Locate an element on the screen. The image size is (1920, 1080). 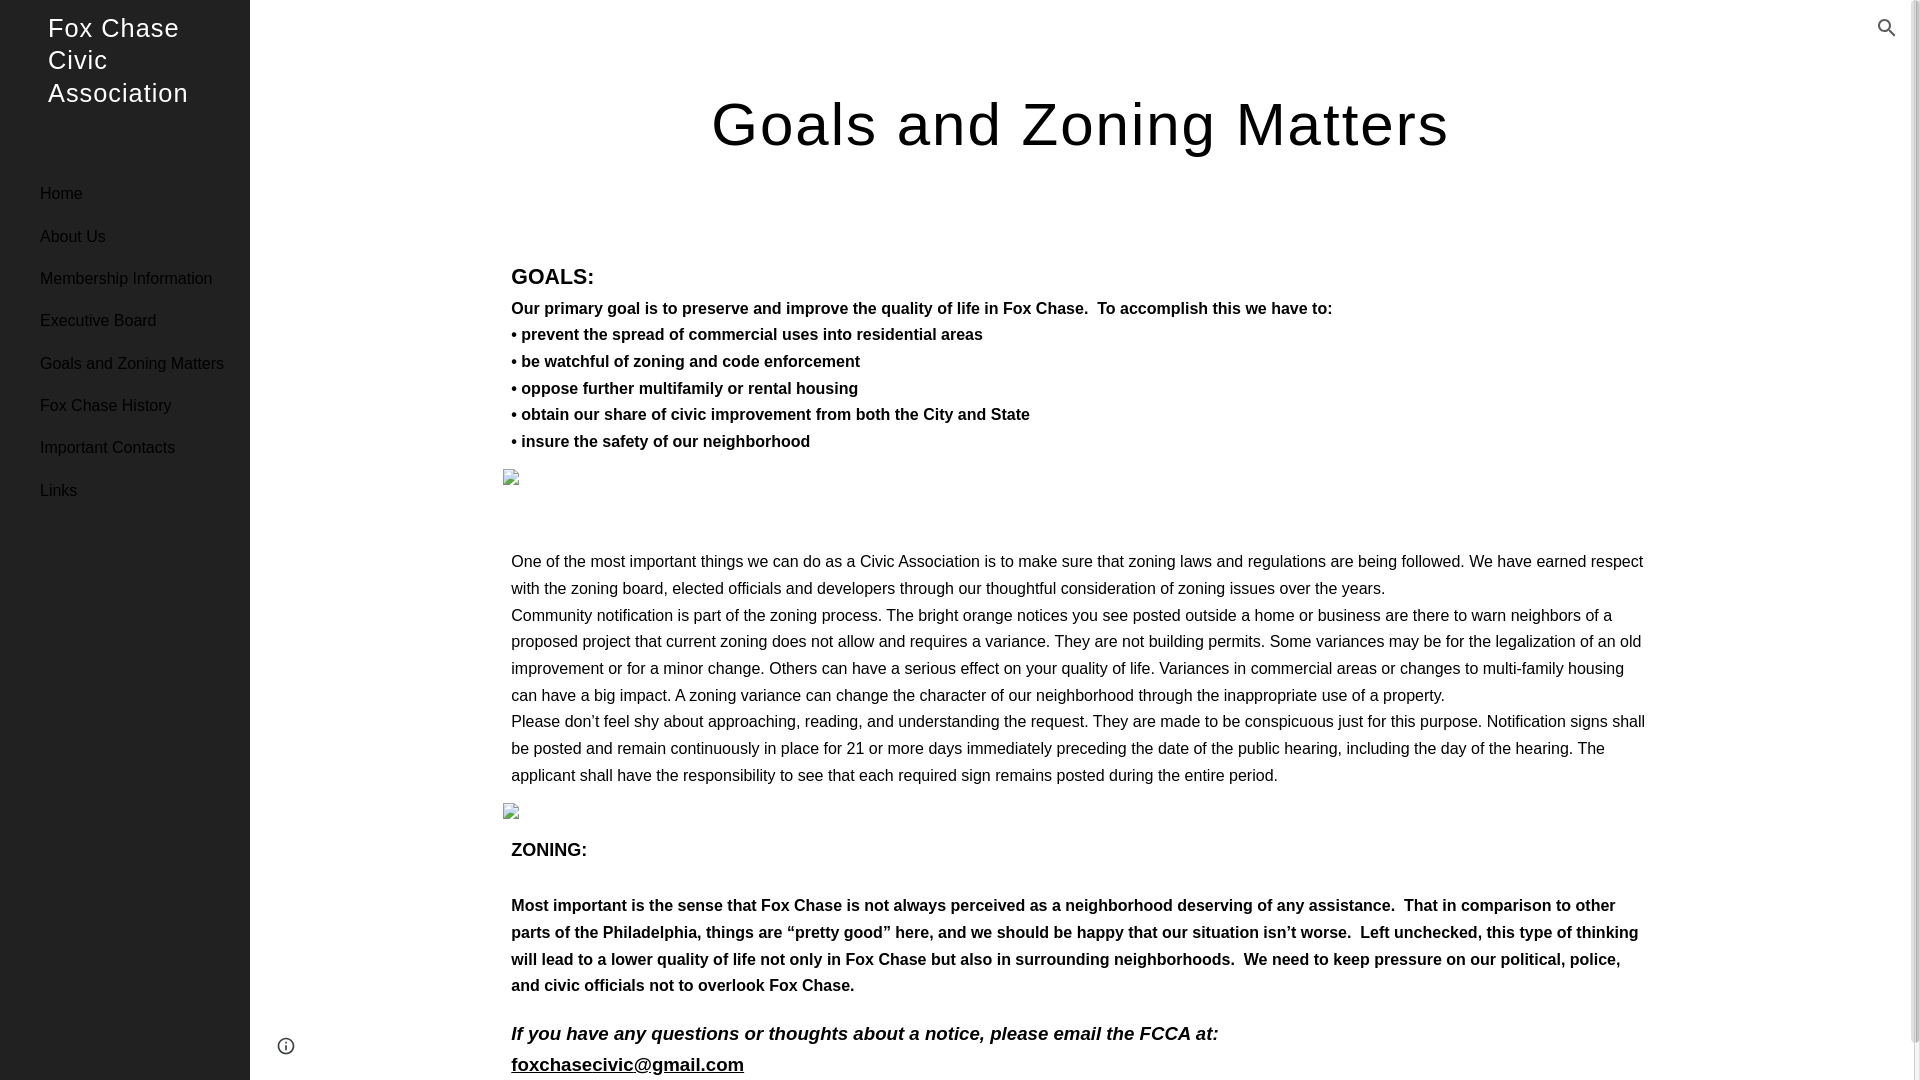
Fox Chase History is located at coordinates (137, 405).